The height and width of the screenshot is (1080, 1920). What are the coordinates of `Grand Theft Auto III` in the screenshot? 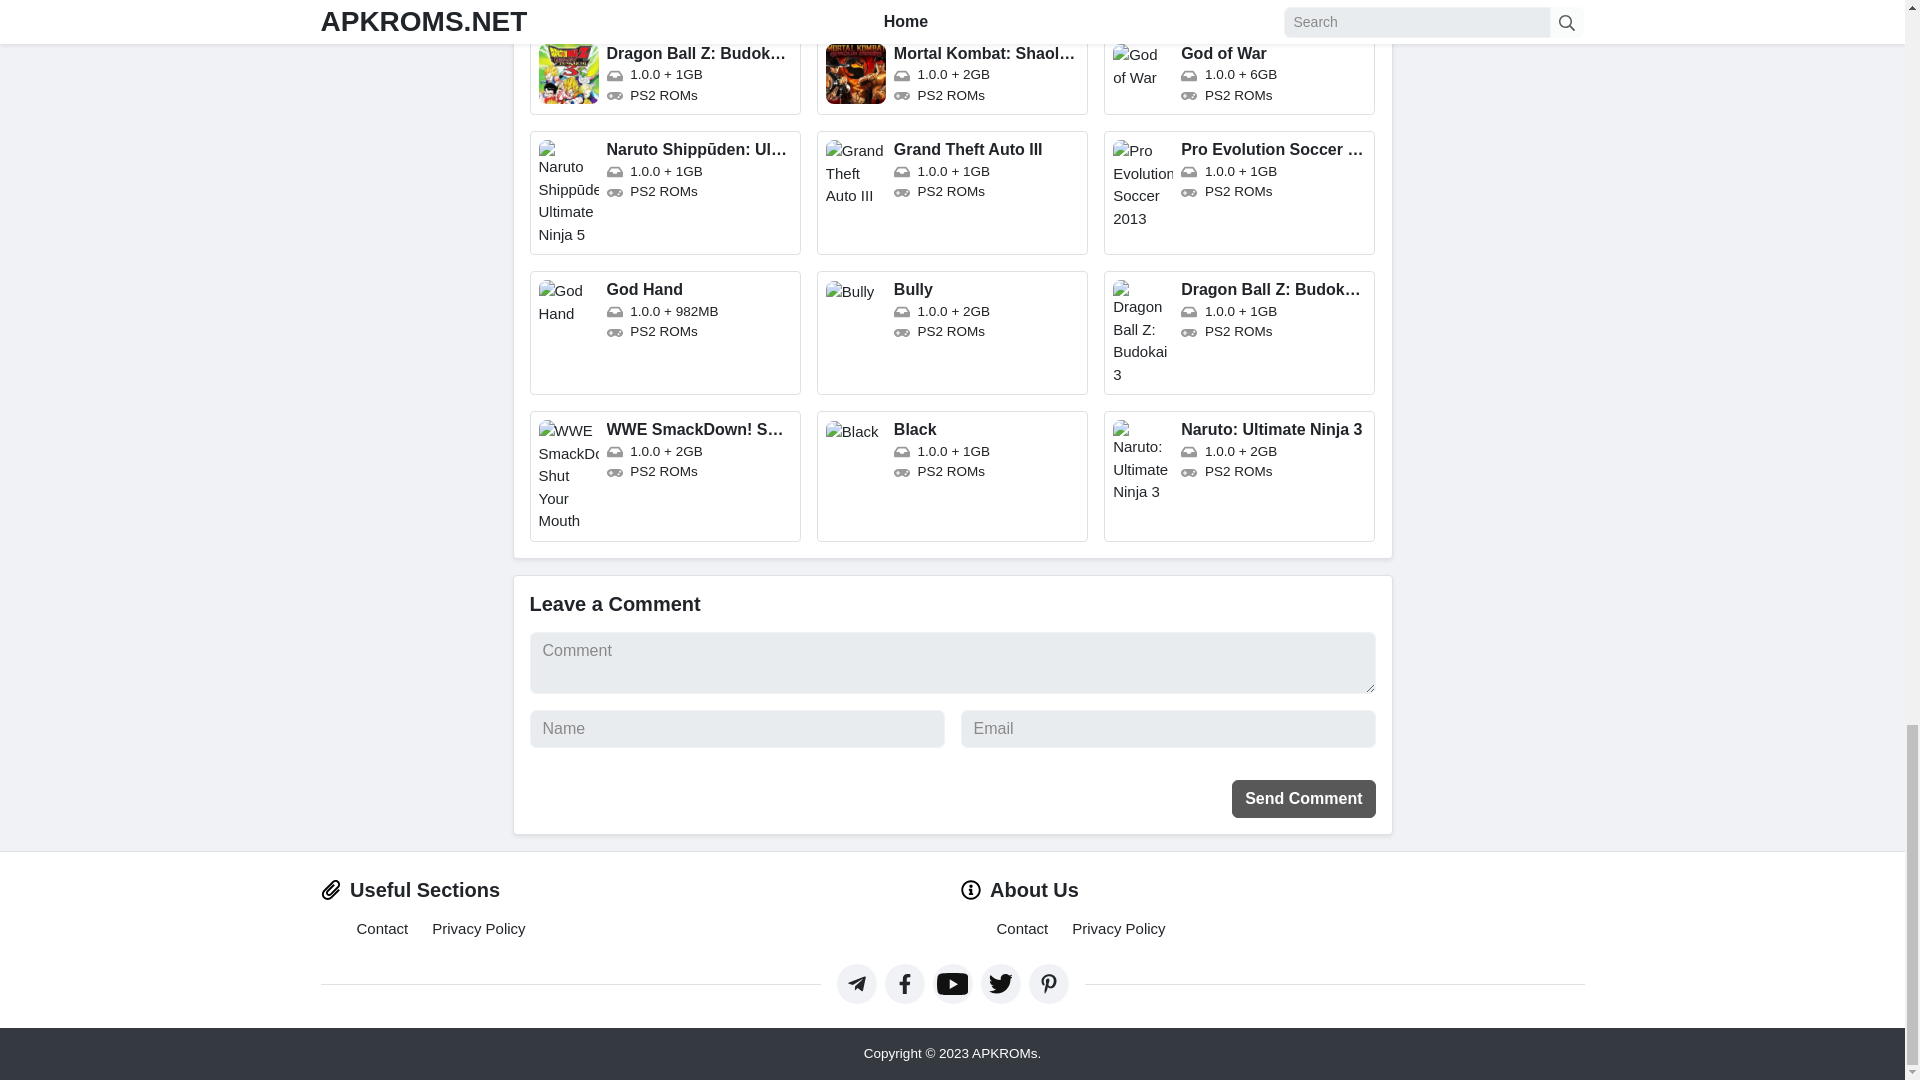 It's located at (952, 192).